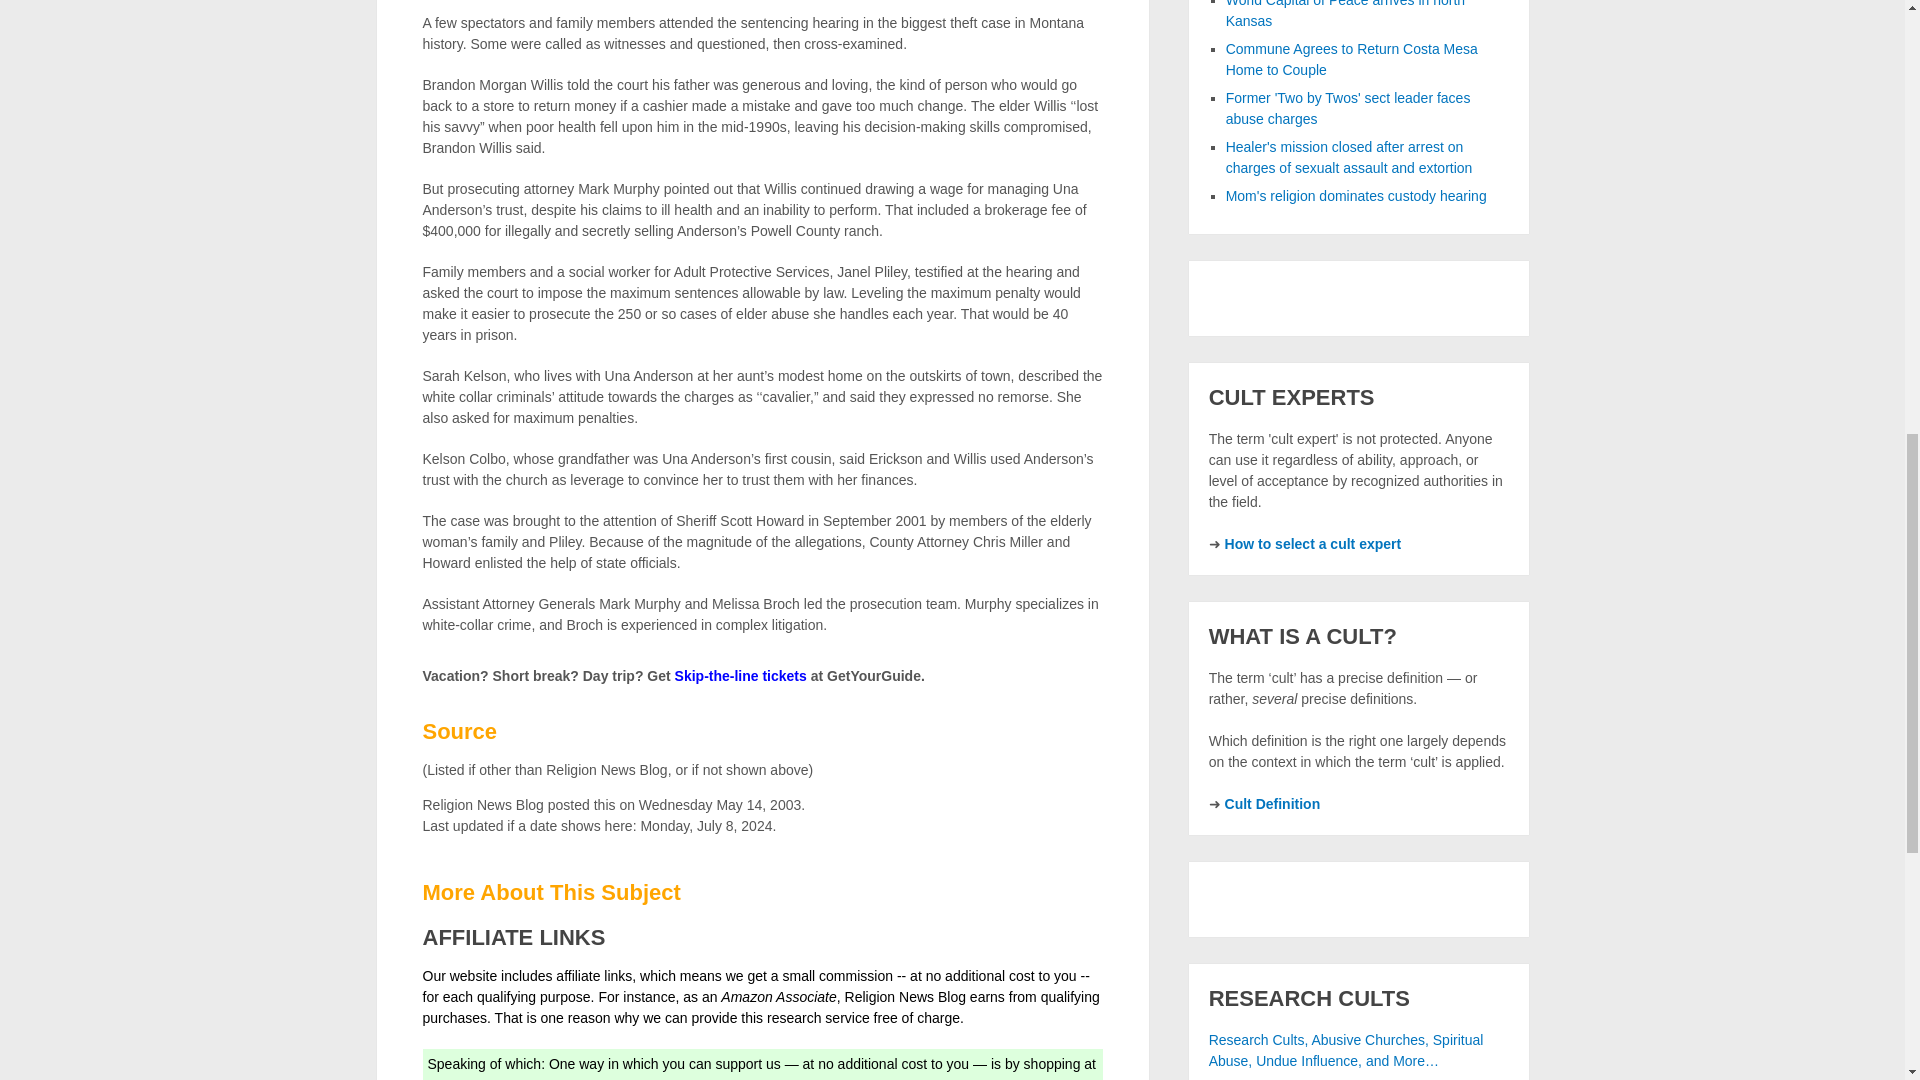 The image size is (1920, 1080). Describe the element at coordinates (1312, 543) in the screenshot. I see `How to select a cult expert` at that location.